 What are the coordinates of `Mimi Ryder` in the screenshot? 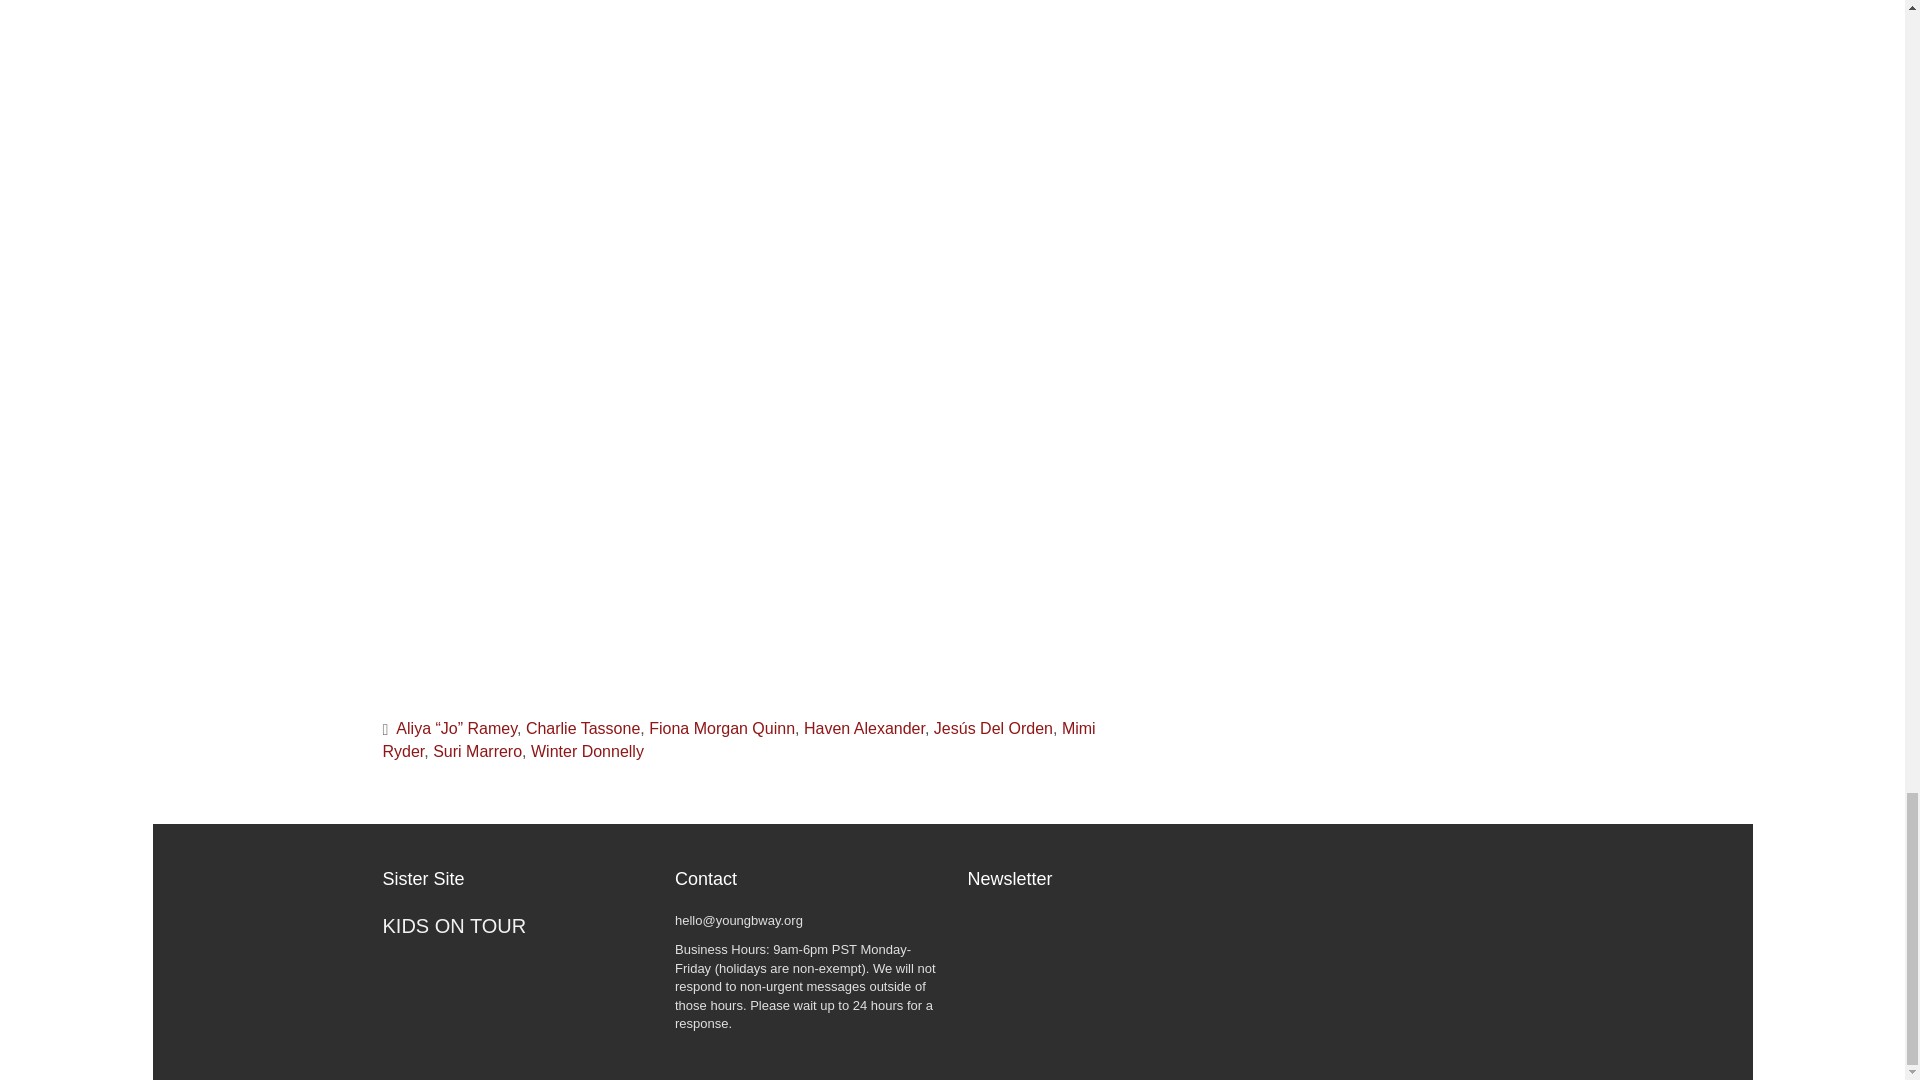 It's located at (738, 740).